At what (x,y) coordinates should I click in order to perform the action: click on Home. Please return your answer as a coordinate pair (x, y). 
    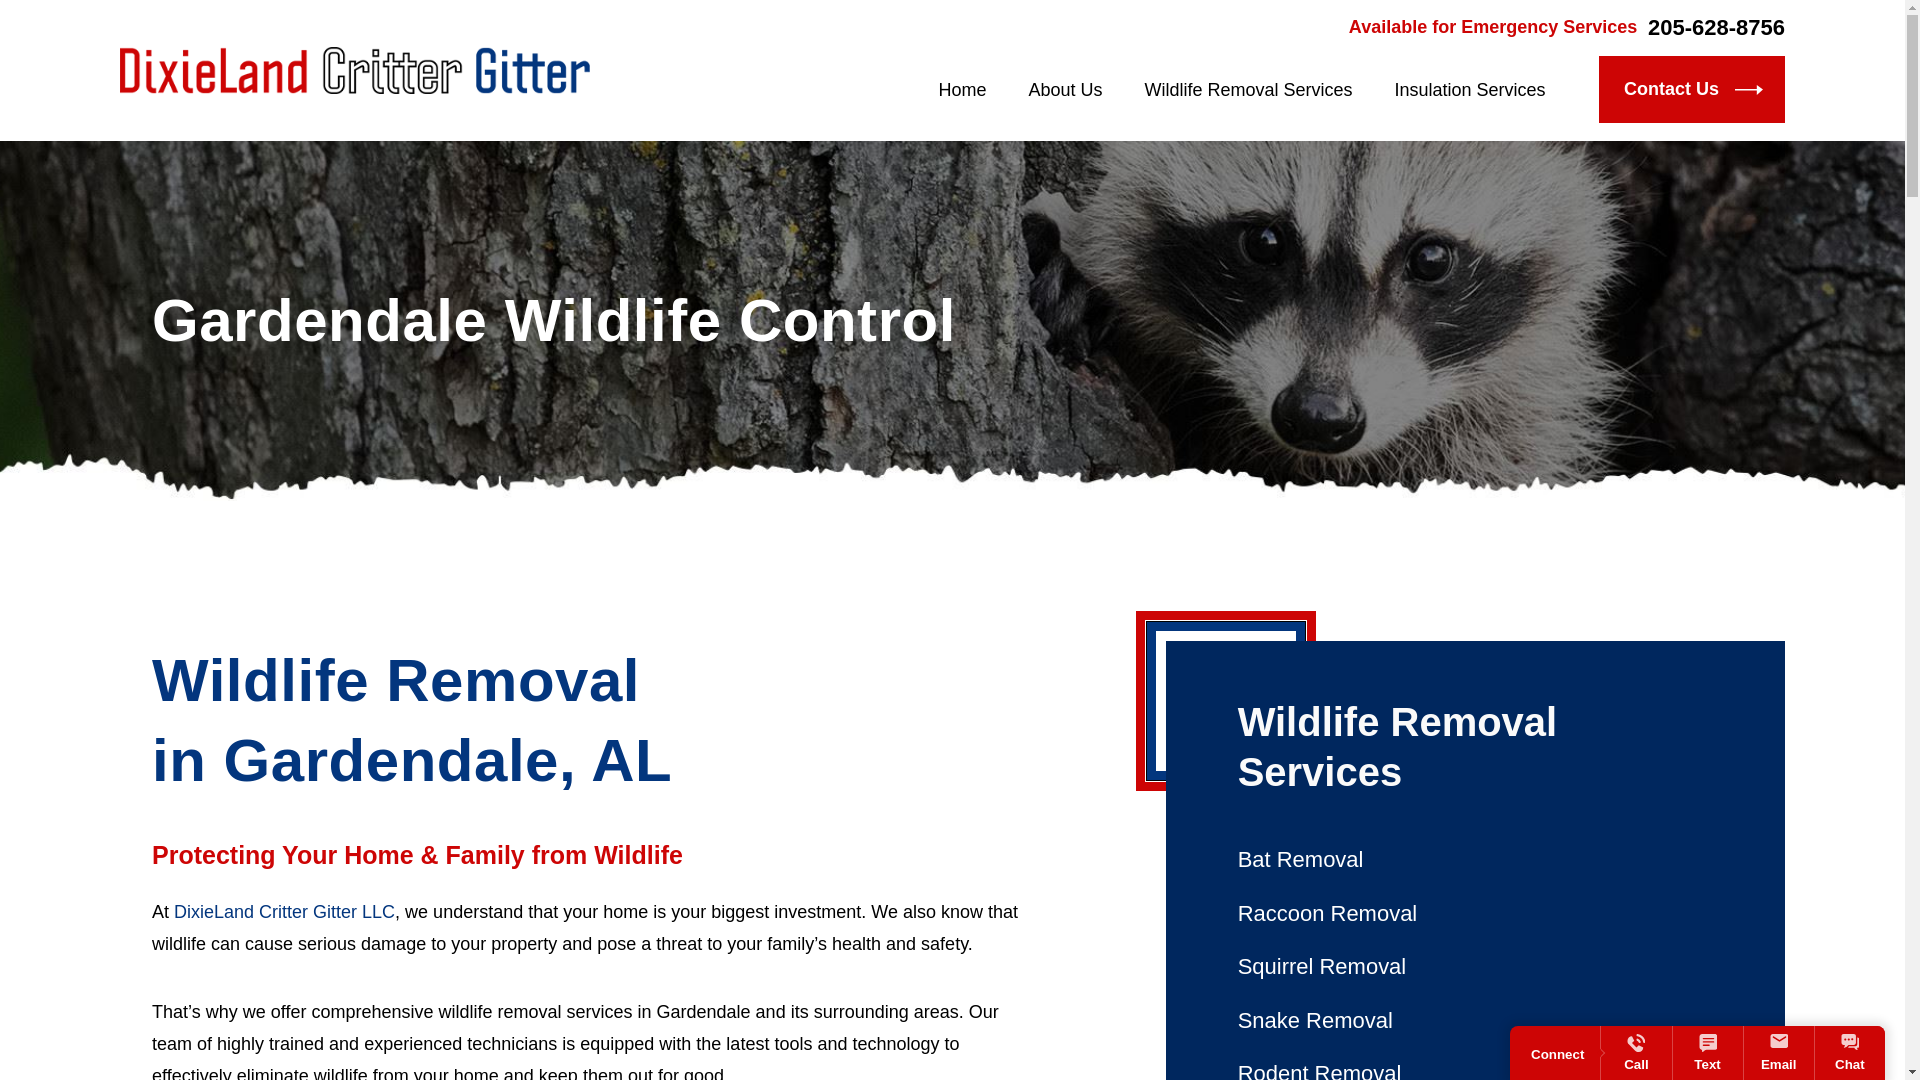
    Looking at the image, I should click on (972, 89).